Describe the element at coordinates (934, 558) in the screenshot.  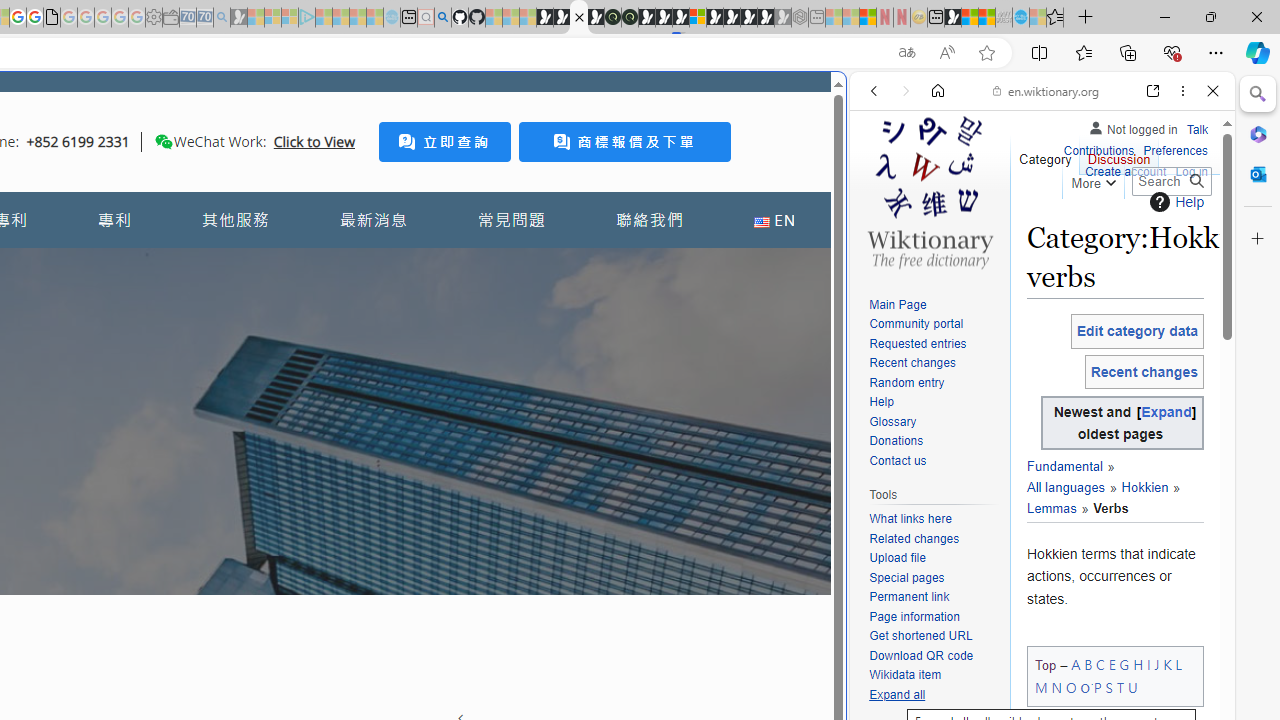
I see `Upload file` at that location.